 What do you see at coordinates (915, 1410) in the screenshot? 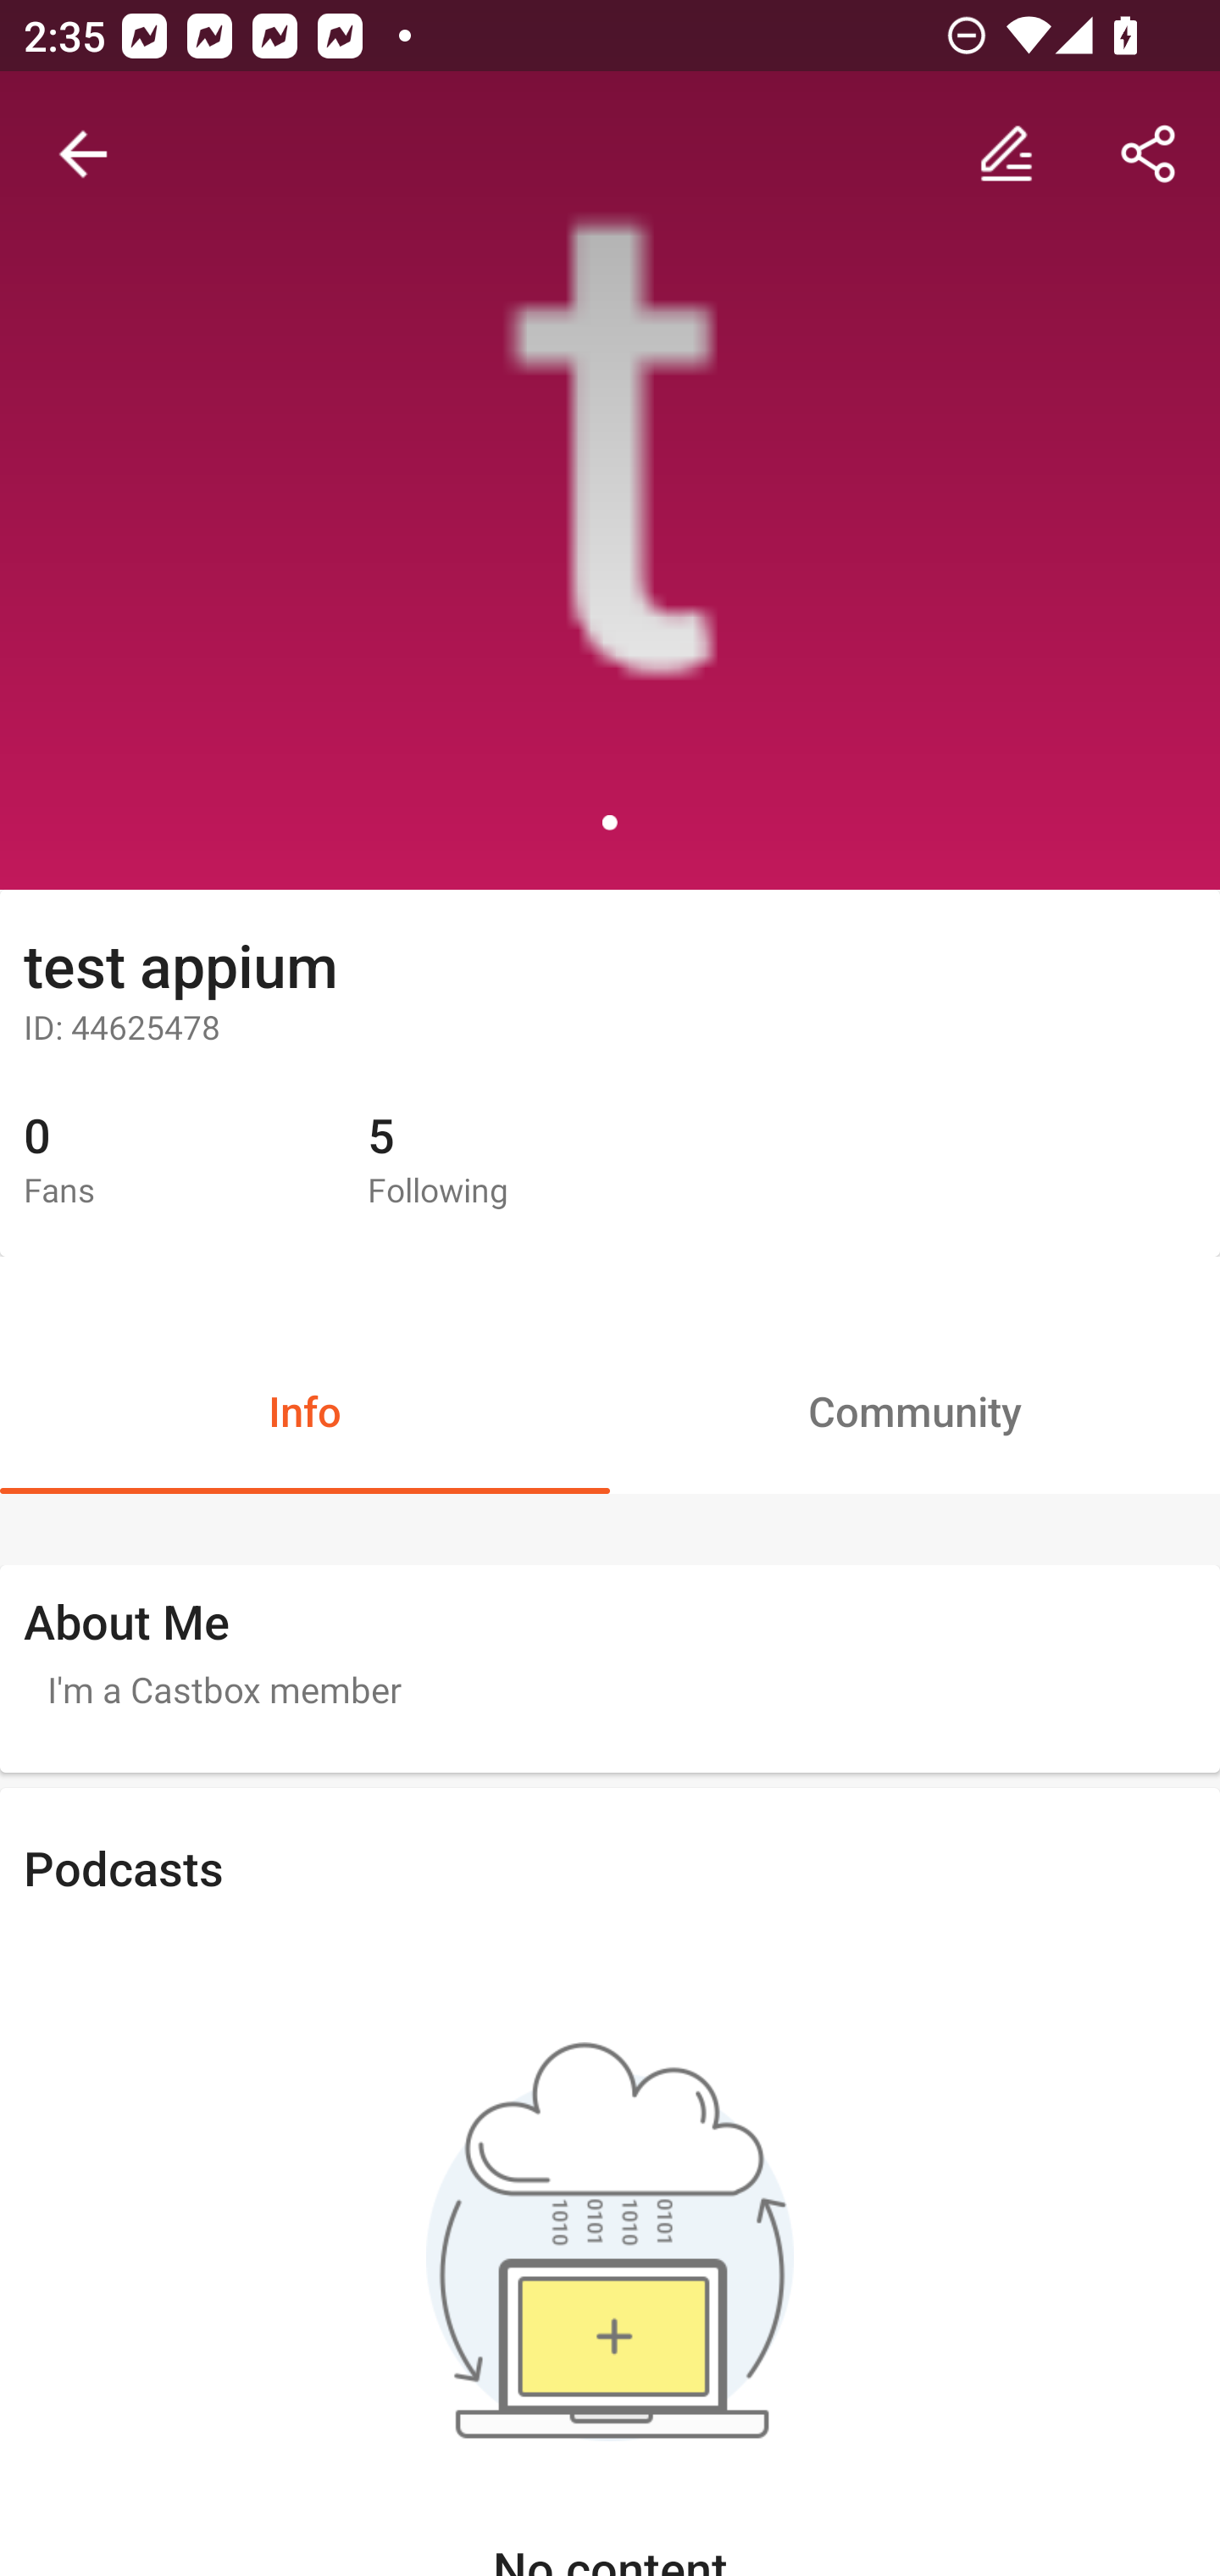
I see `Community` at bounding box center [915, 1410].